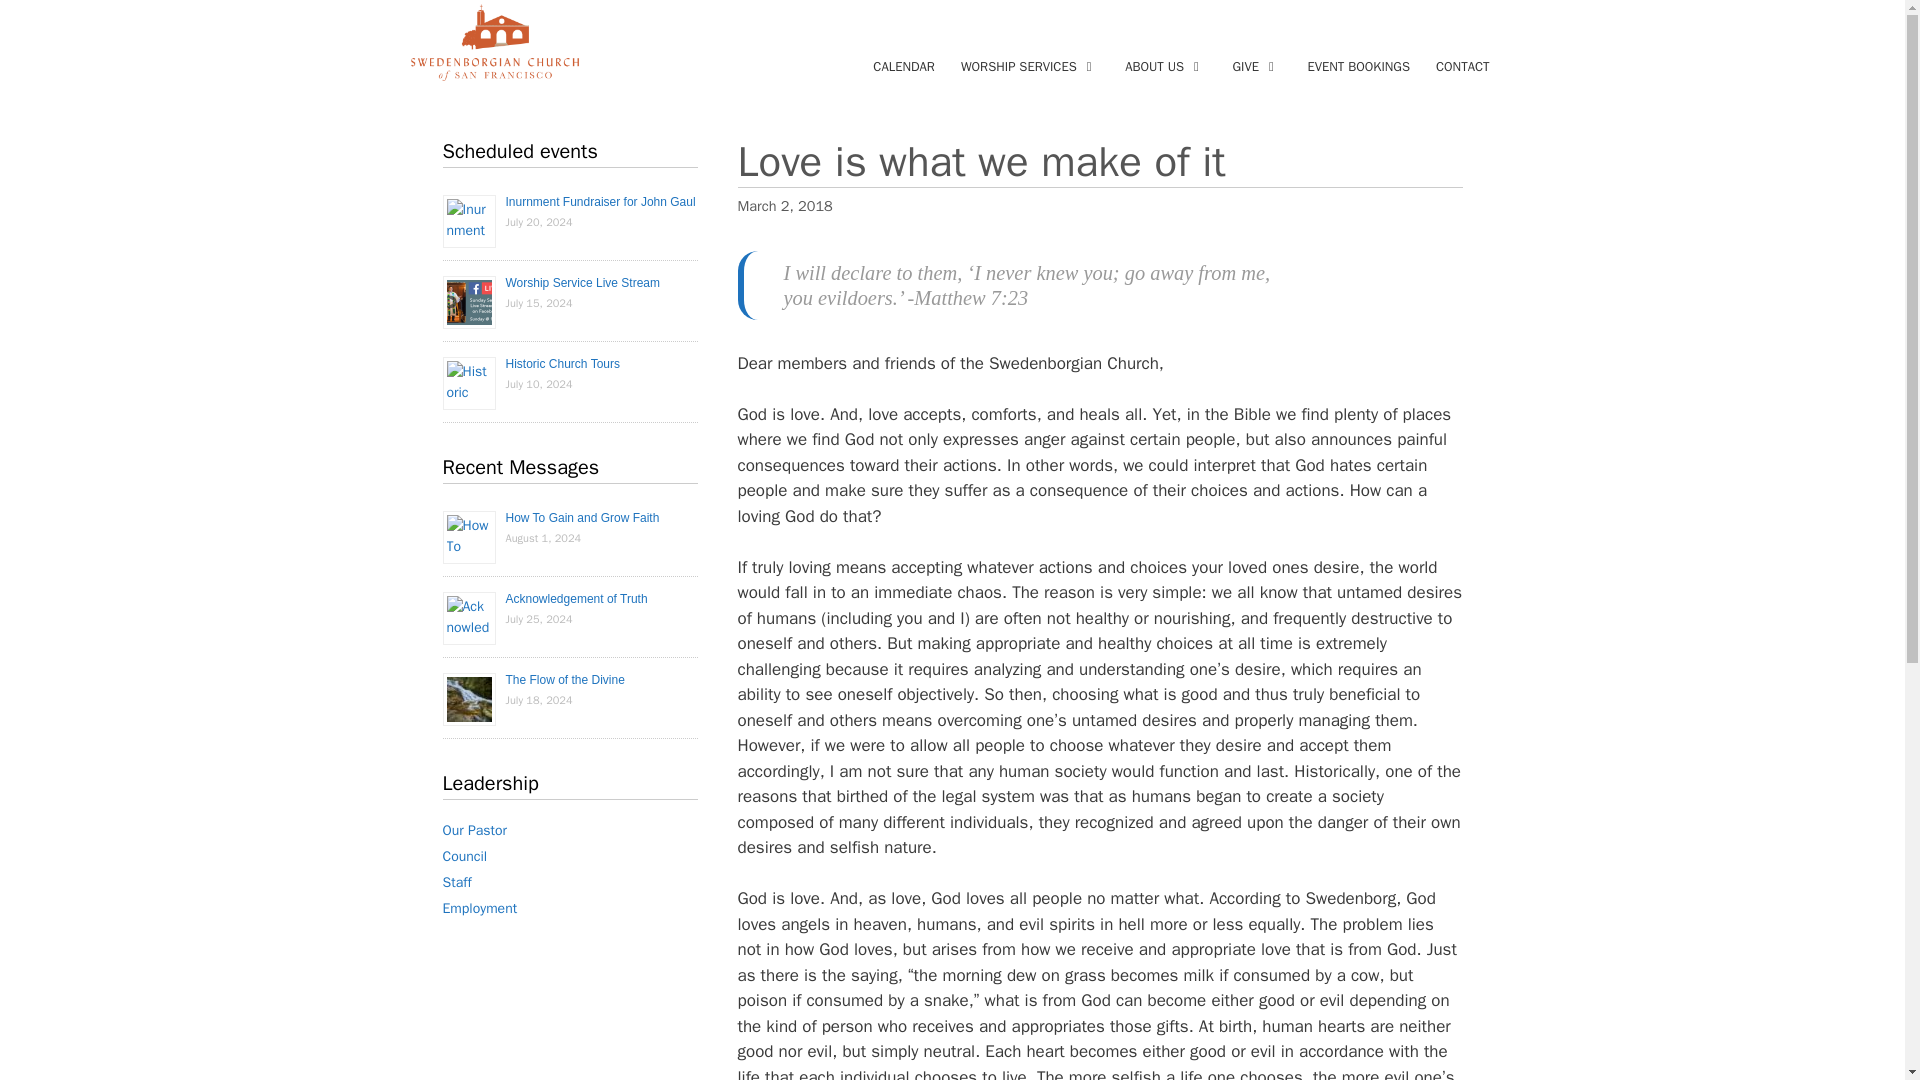  What do you see at coordinates (1256, 66) in the screenshot?
I see `GIVE` at bounding box center [1256, 66].